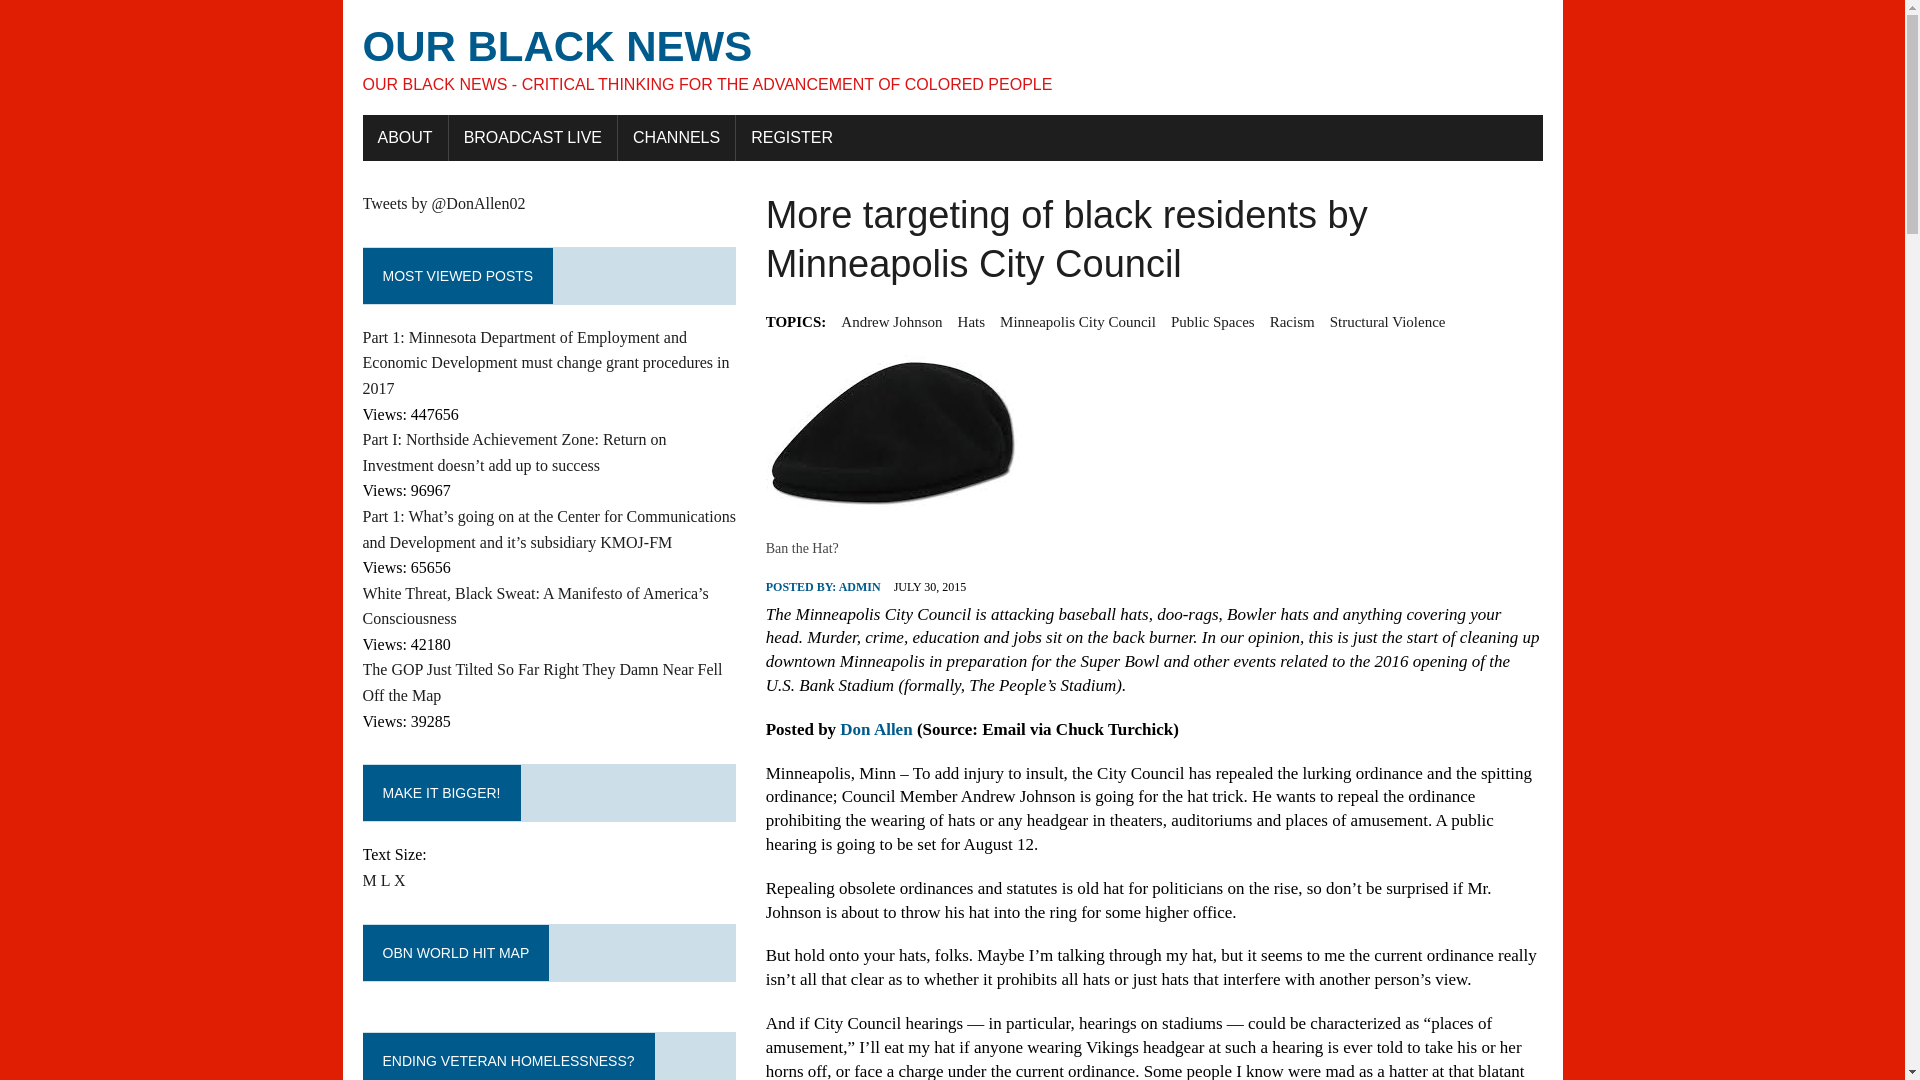 The width and height of the screenshot is (1920, 1080). What do you see at coordinates (1388, 321) in the screenshot?
I see `Structural Violence` at bounding box center [1388, 321].